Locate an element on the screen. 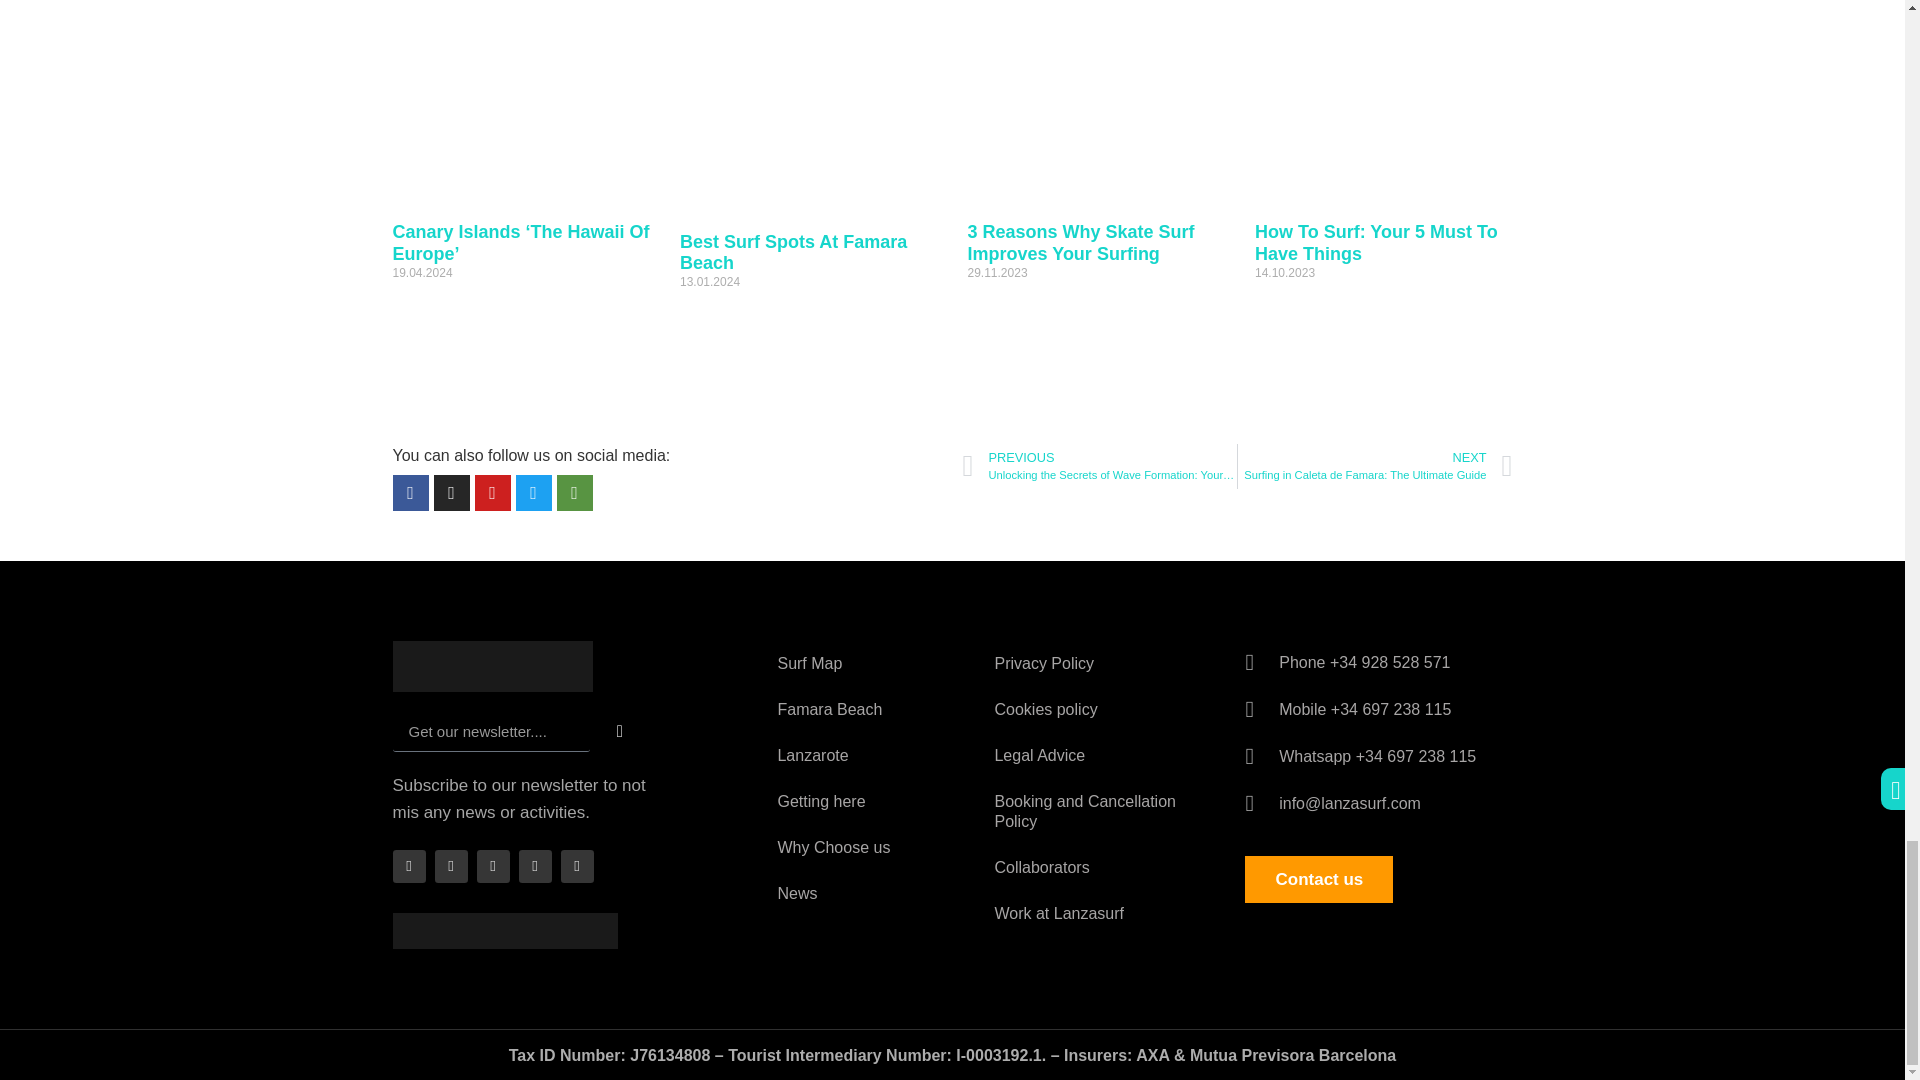 This screenshot has width=1920, height=1080. 3 Reasons Why Skate Surf Improves Your Surfing is located at coordinates (1080, 242).